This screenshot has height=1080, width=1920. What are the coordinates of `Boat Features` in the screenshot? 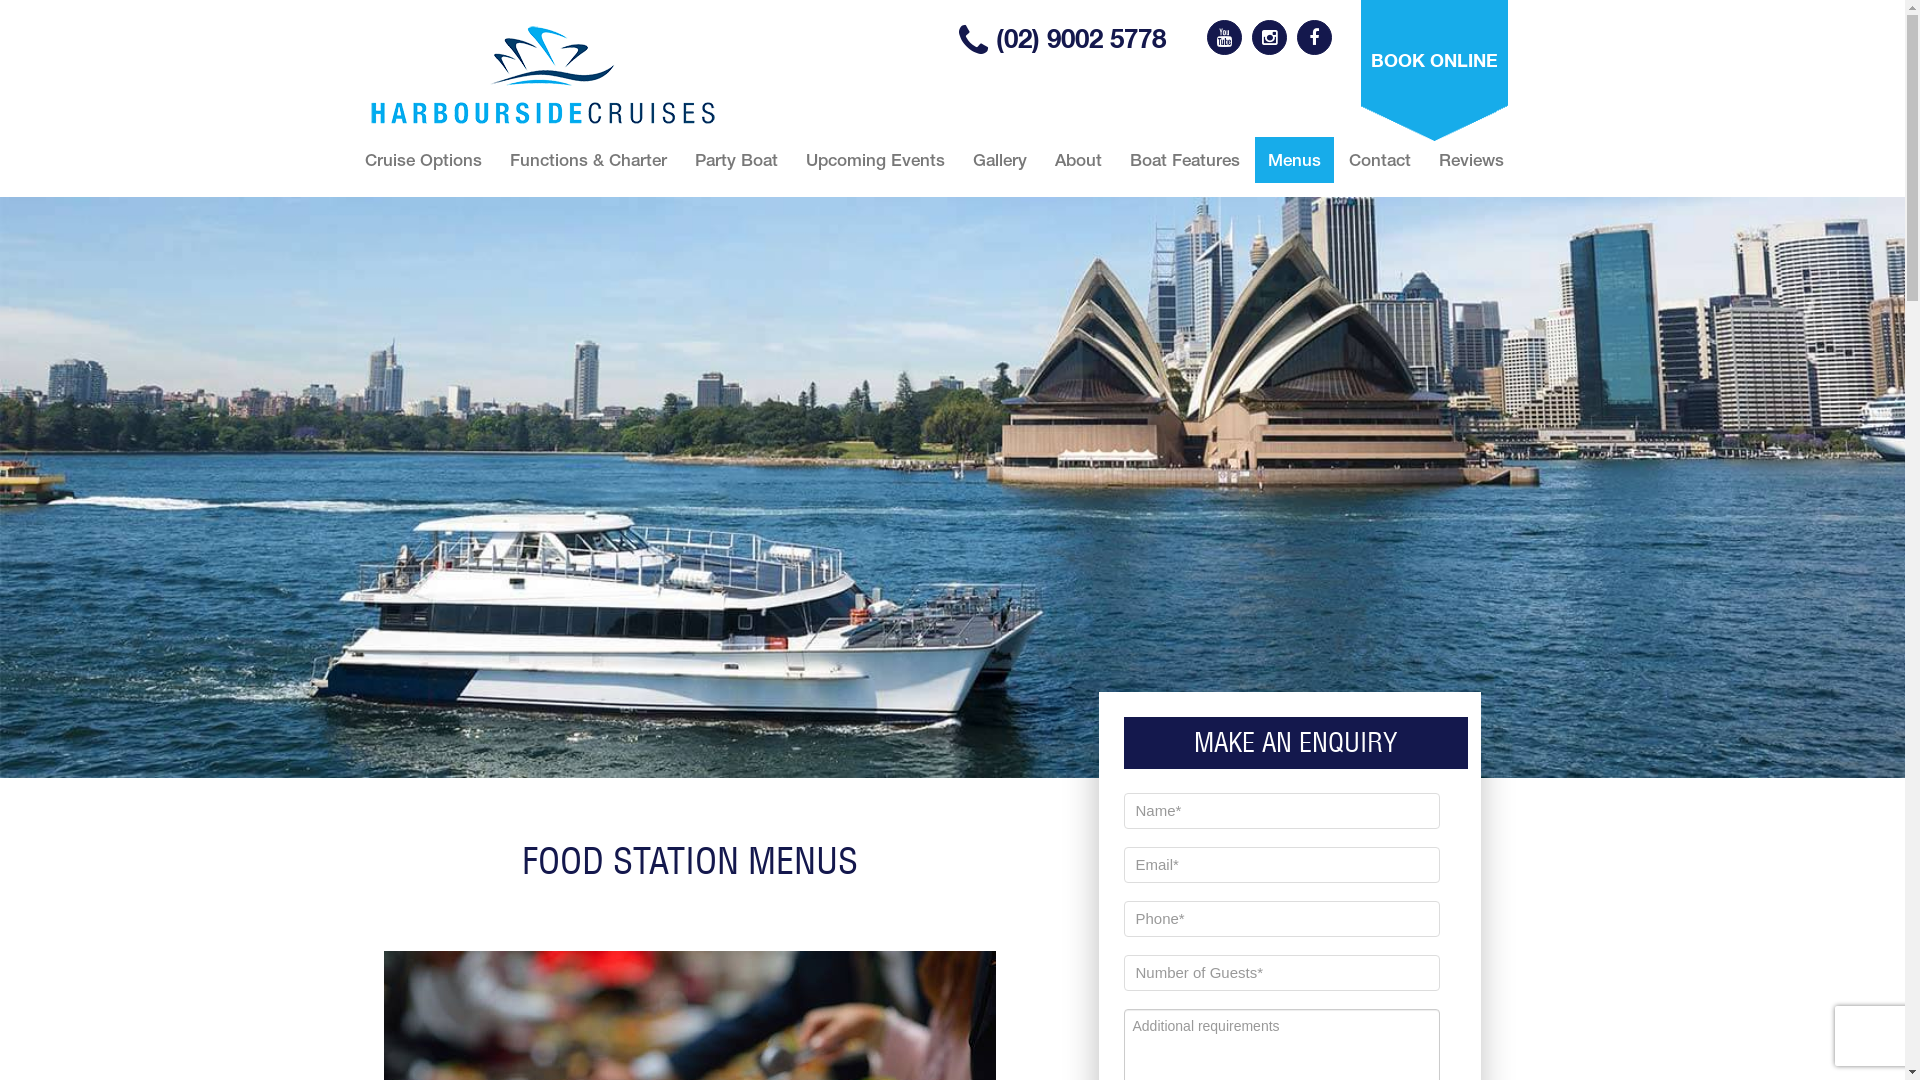 It's located at (1184, 160).